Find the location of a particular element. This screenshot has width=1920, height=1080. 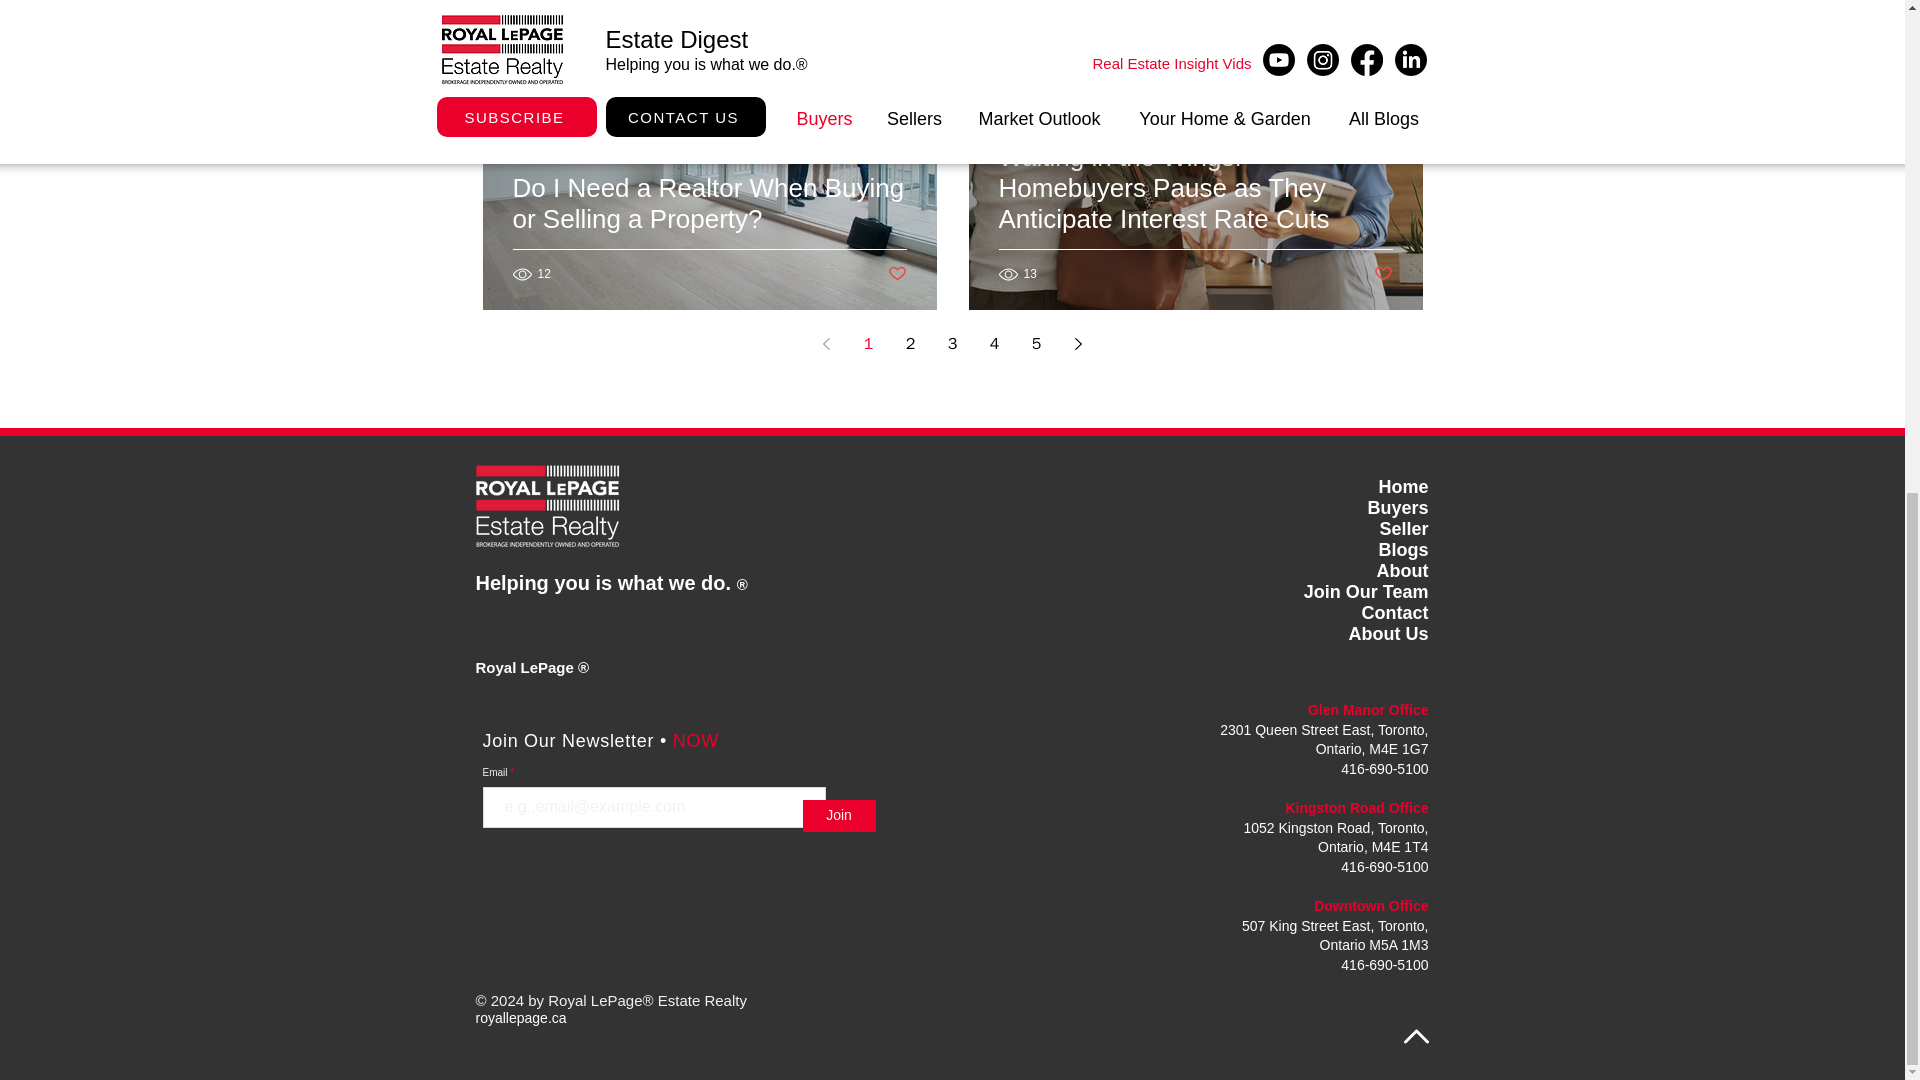

Buyers is located at coordinates (1398, 508).